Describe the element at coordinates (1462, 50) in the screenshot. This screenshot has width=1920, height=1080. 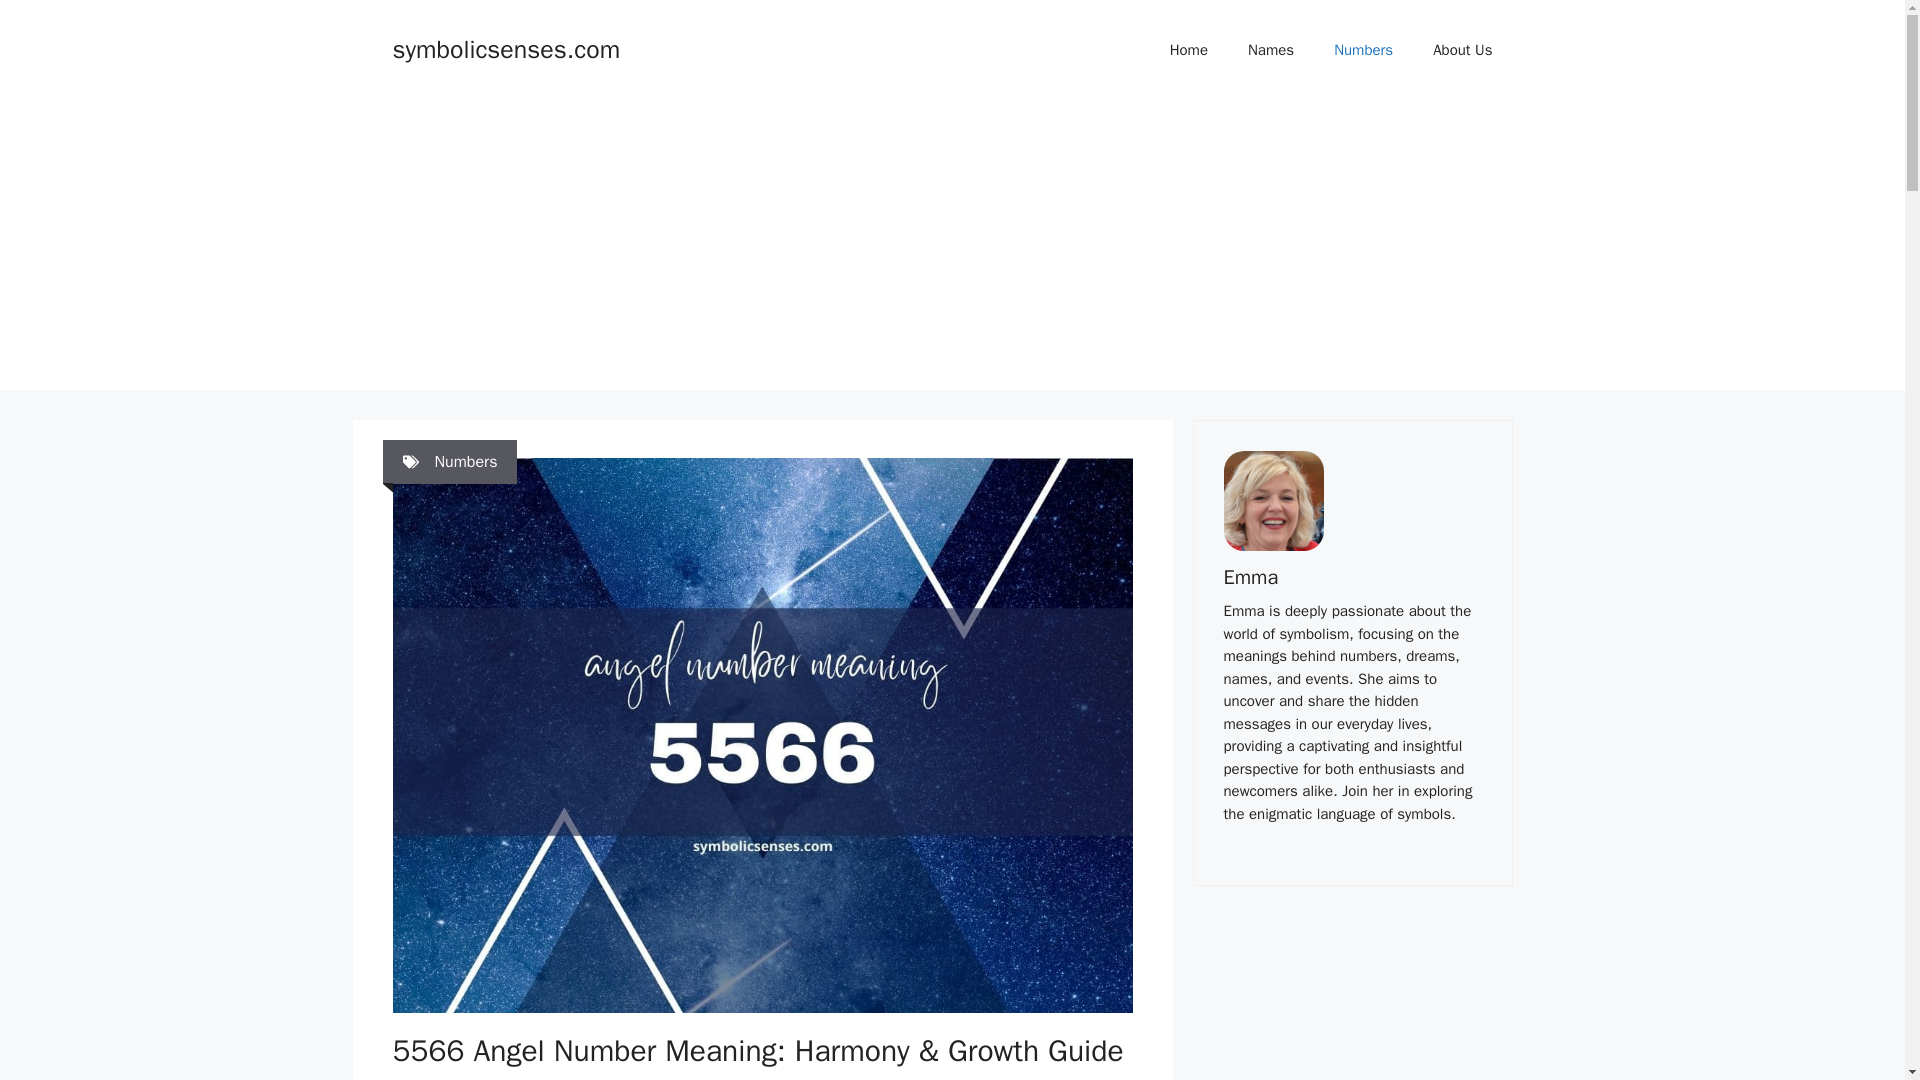
I see `About Us` at that location.